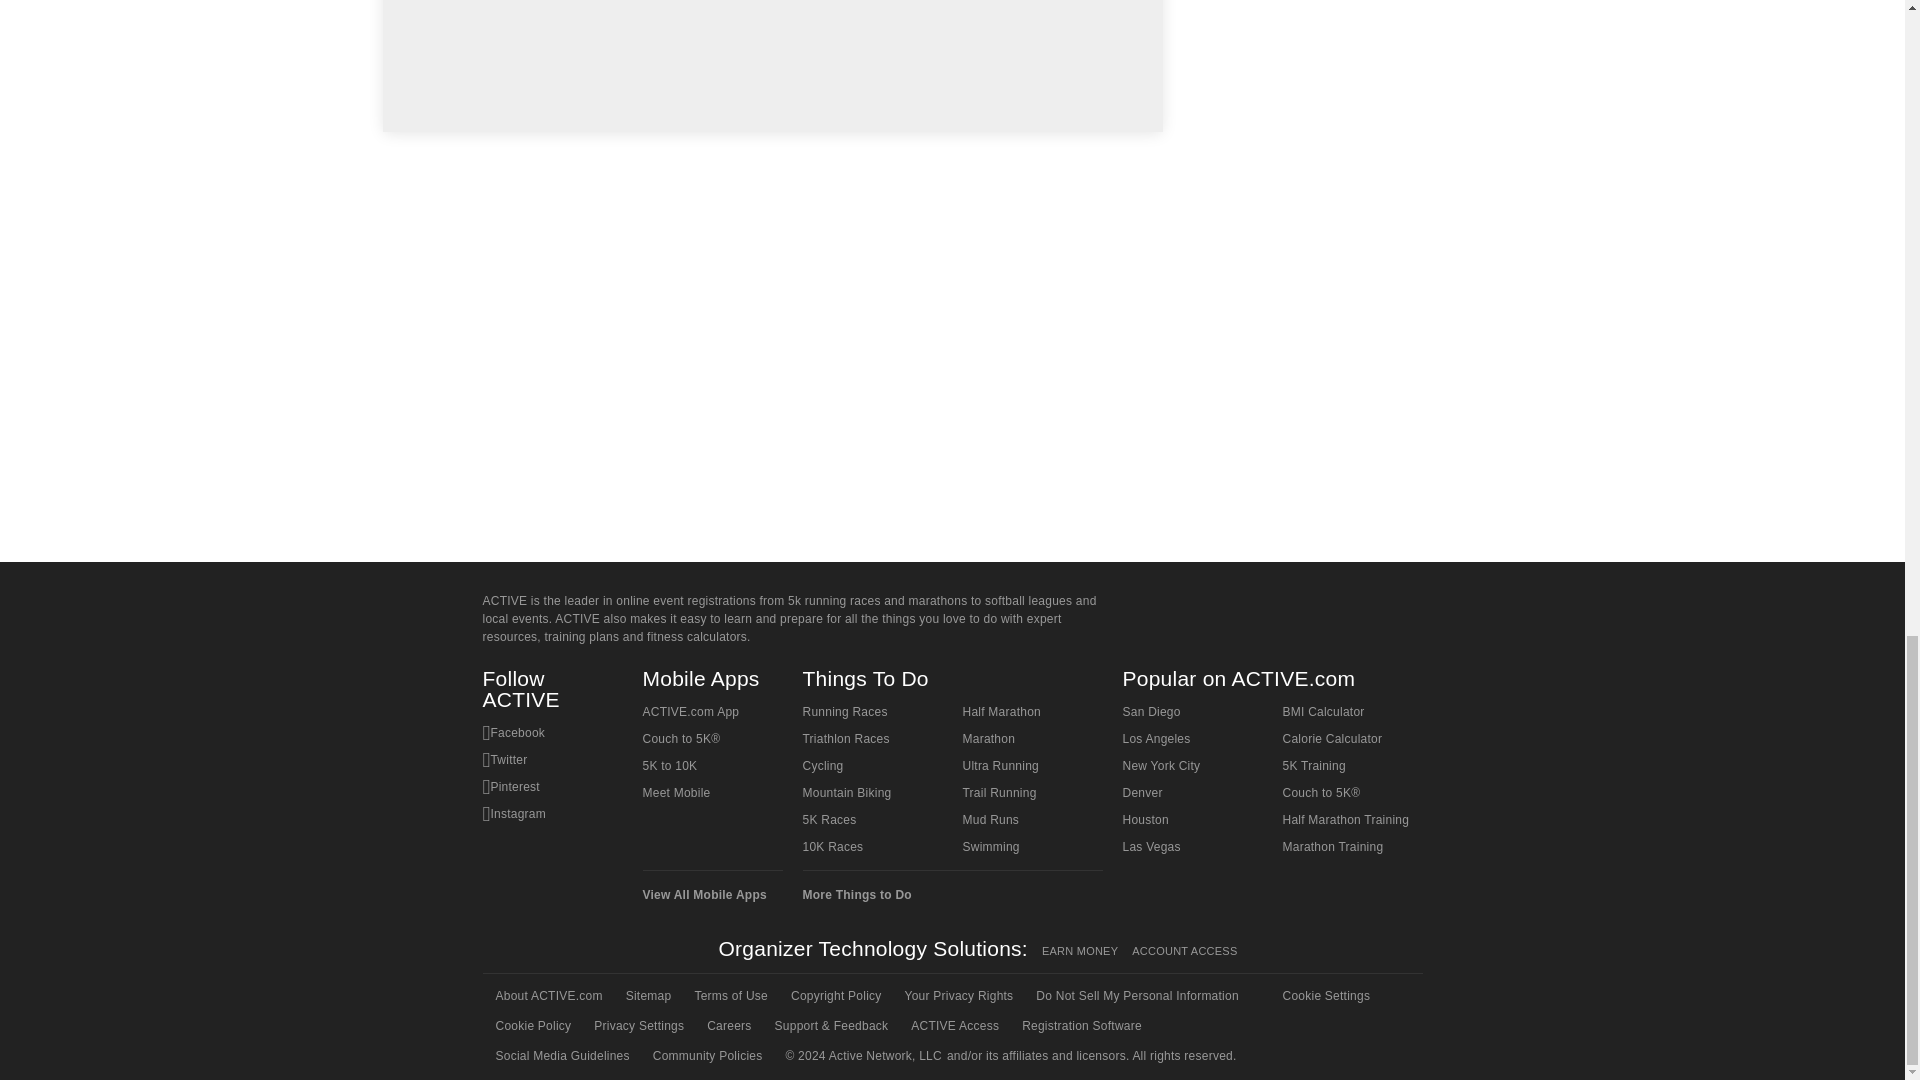  Describe the element at coordinates (729, 995) in the screenshot. I see `Terms of Use` at that location.